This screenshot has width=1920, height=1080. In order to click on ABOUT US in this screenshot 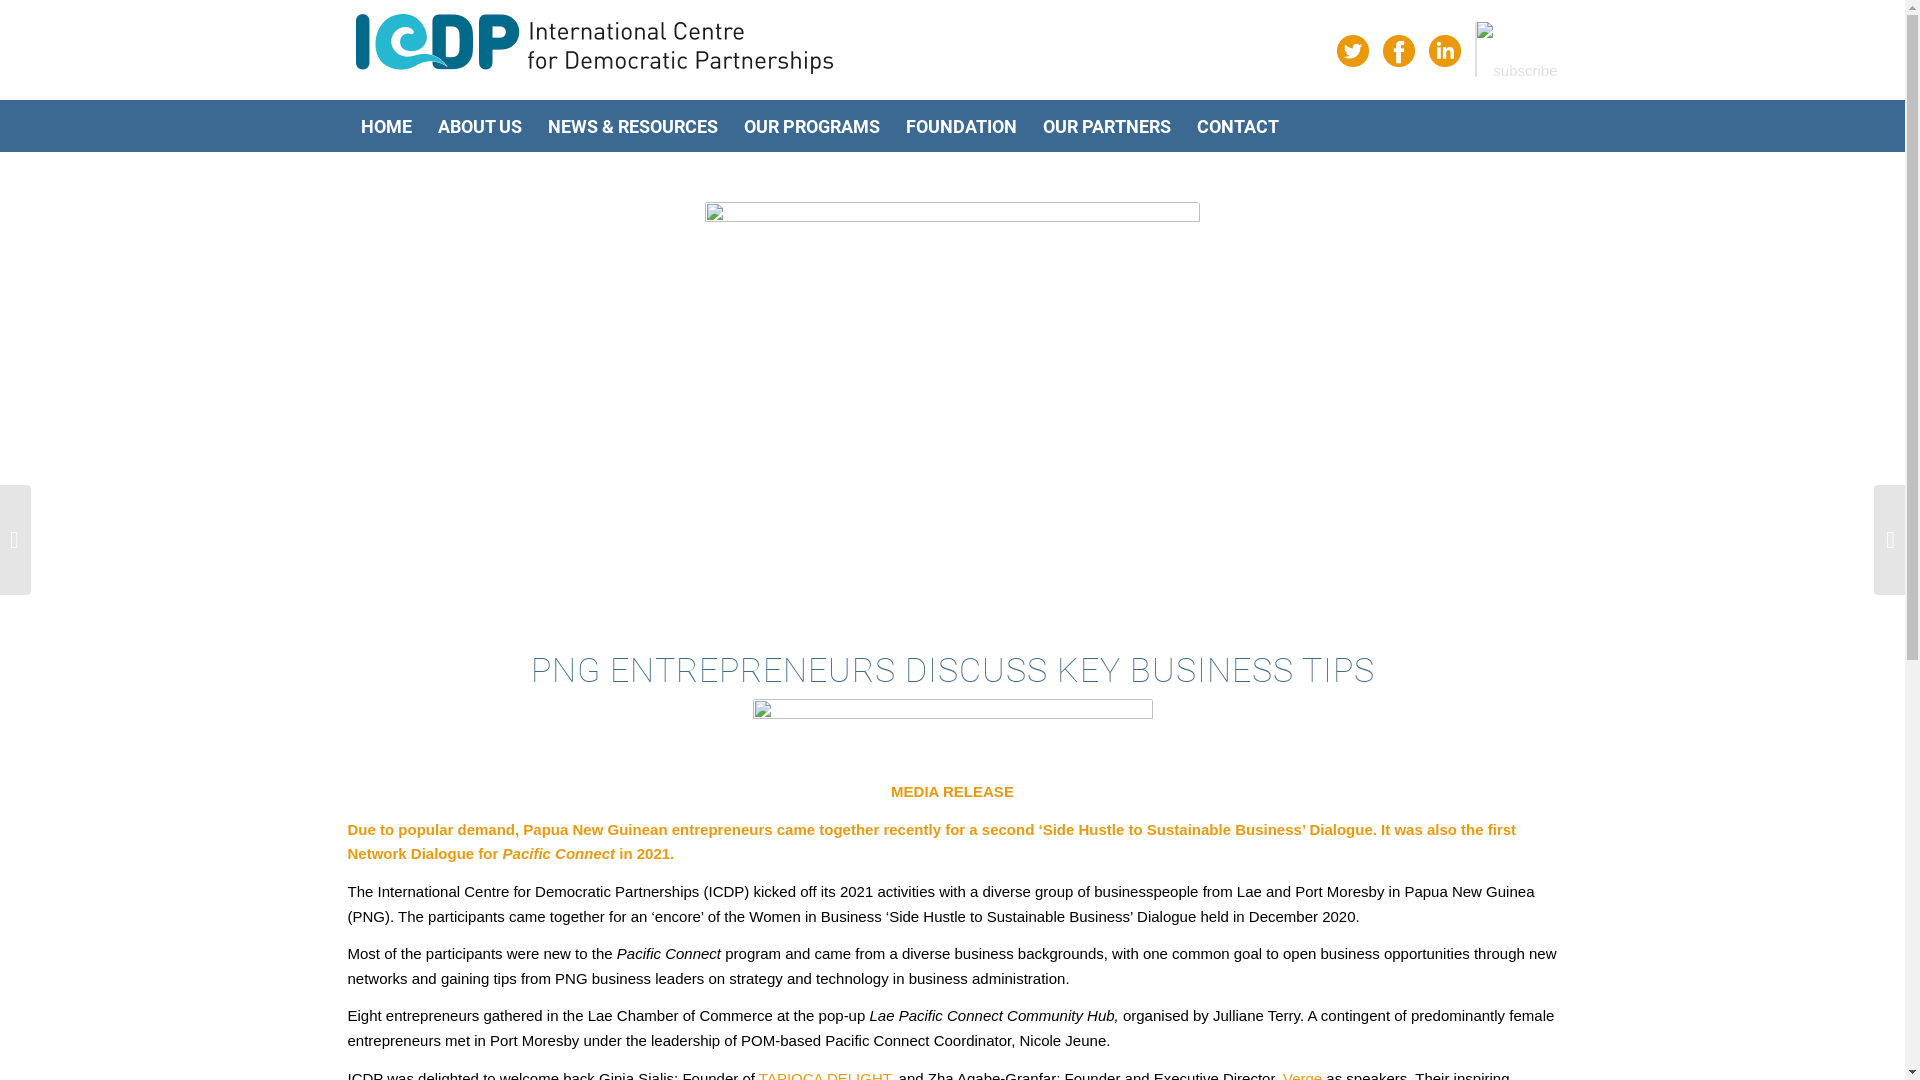, I will do `click(479, 127)`.